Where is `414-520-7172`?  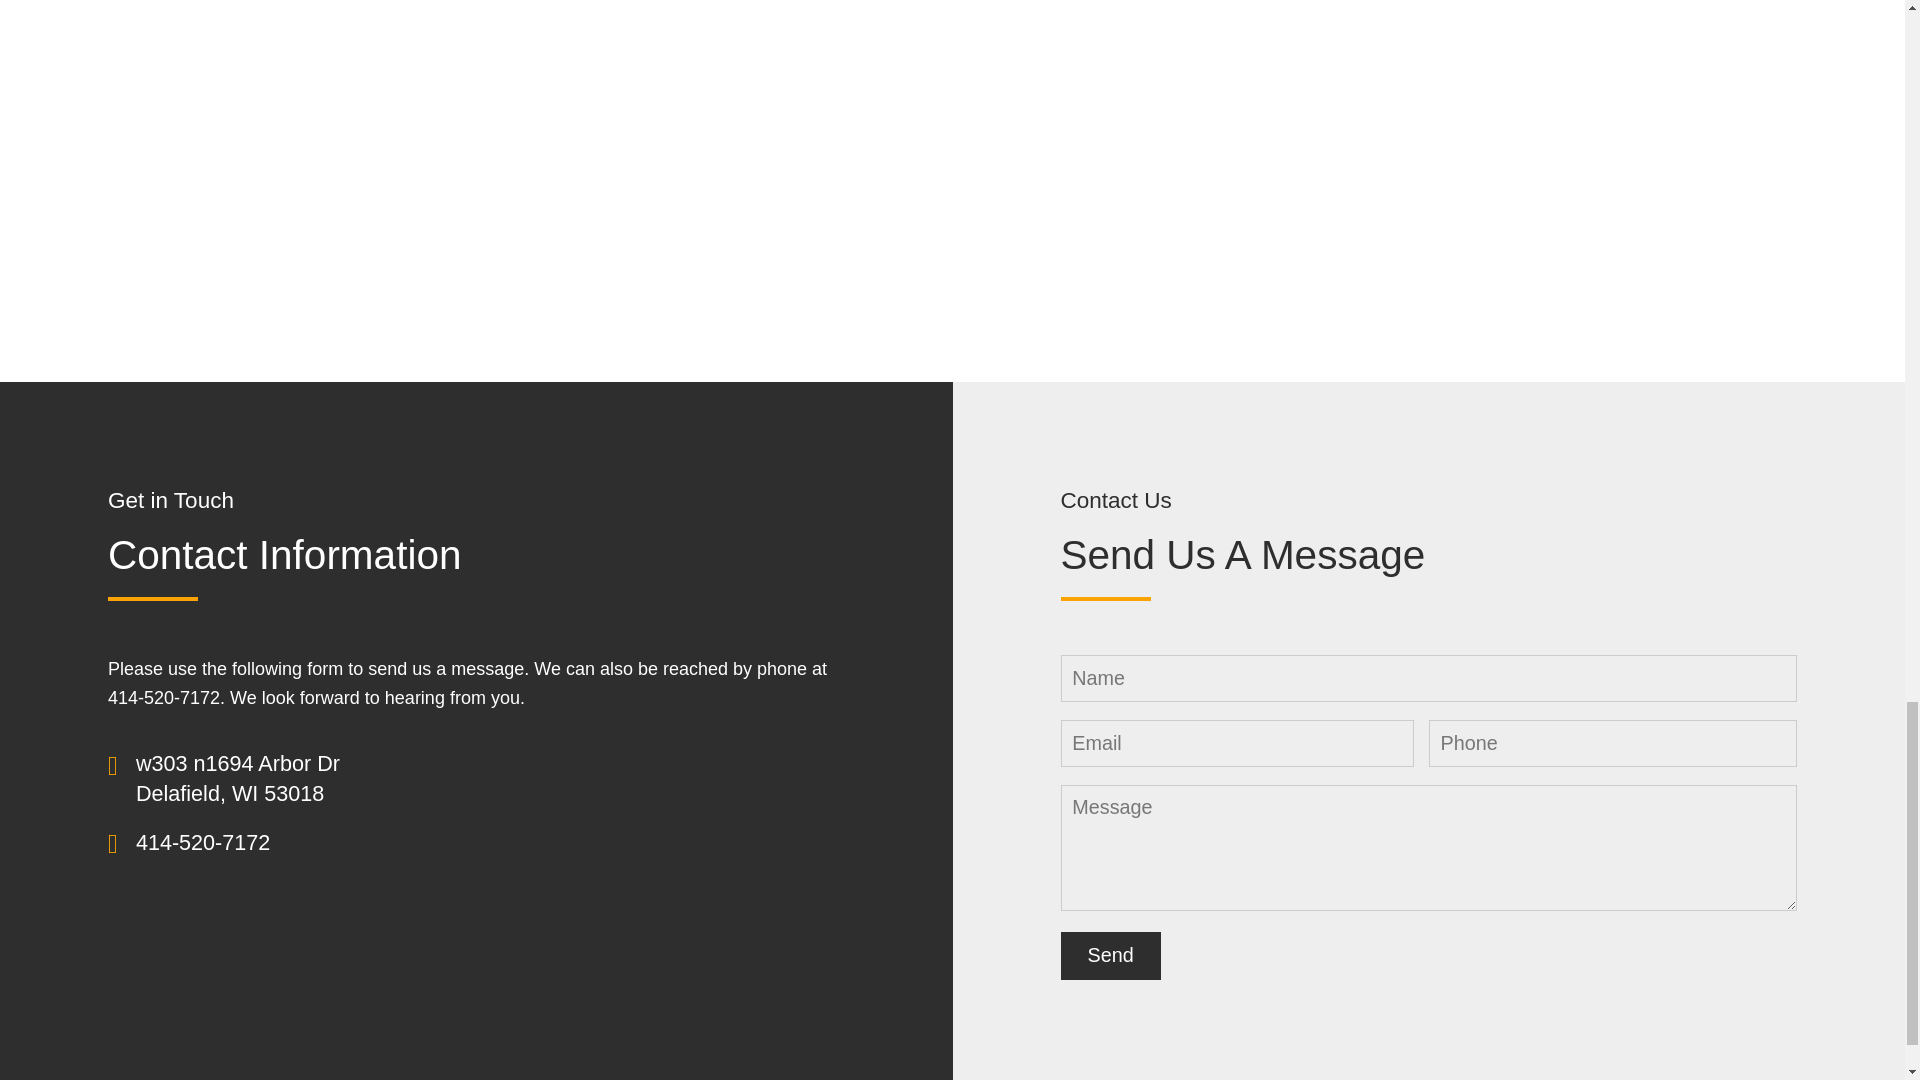
414-520-7172 is located at coordinates (203, 843).